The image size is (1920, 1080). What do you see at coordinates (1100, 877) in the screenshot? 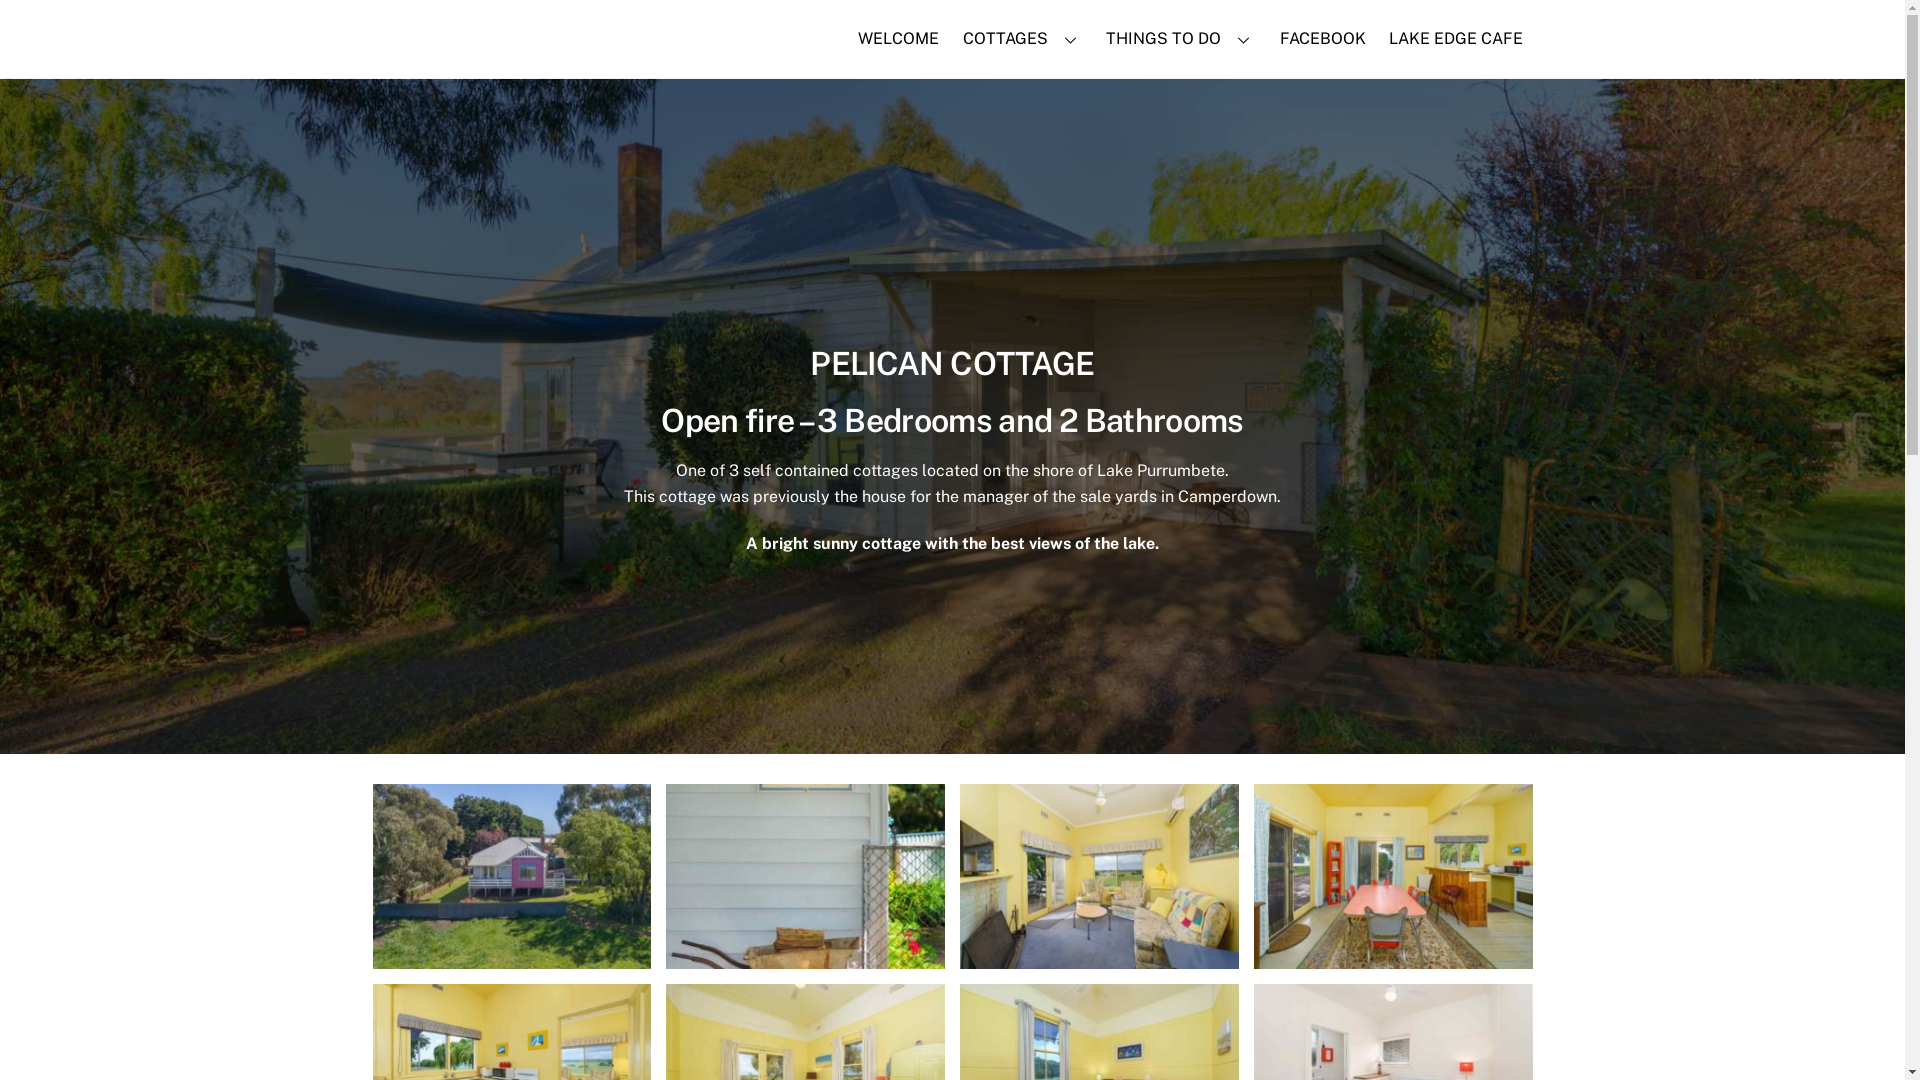
I see `Pelican Cottage Lake Purrumbete Cottages 5` at bounding box center [1100, 877].